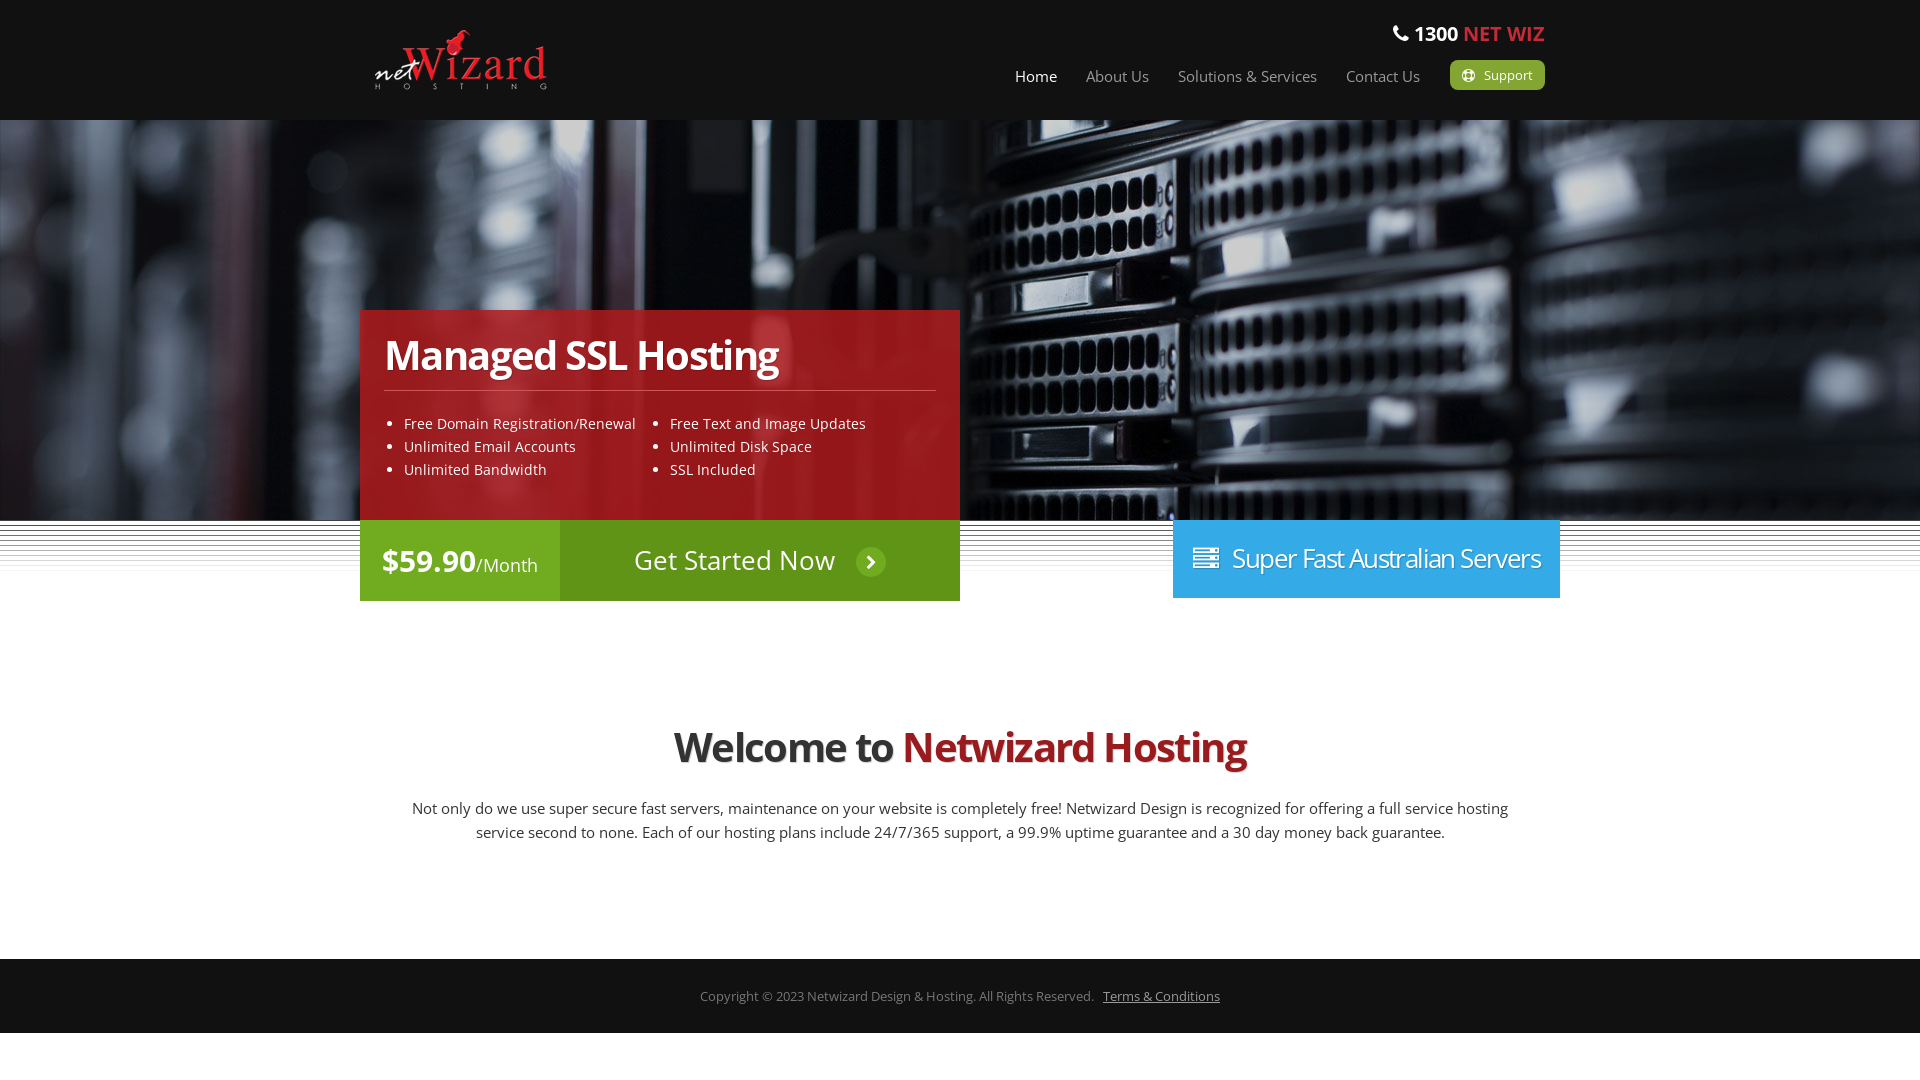 This screenshot has width=1920, height=1080. Describe the element at coordinates (1118, 76) in the screenshot. I see `About Us` at that location.